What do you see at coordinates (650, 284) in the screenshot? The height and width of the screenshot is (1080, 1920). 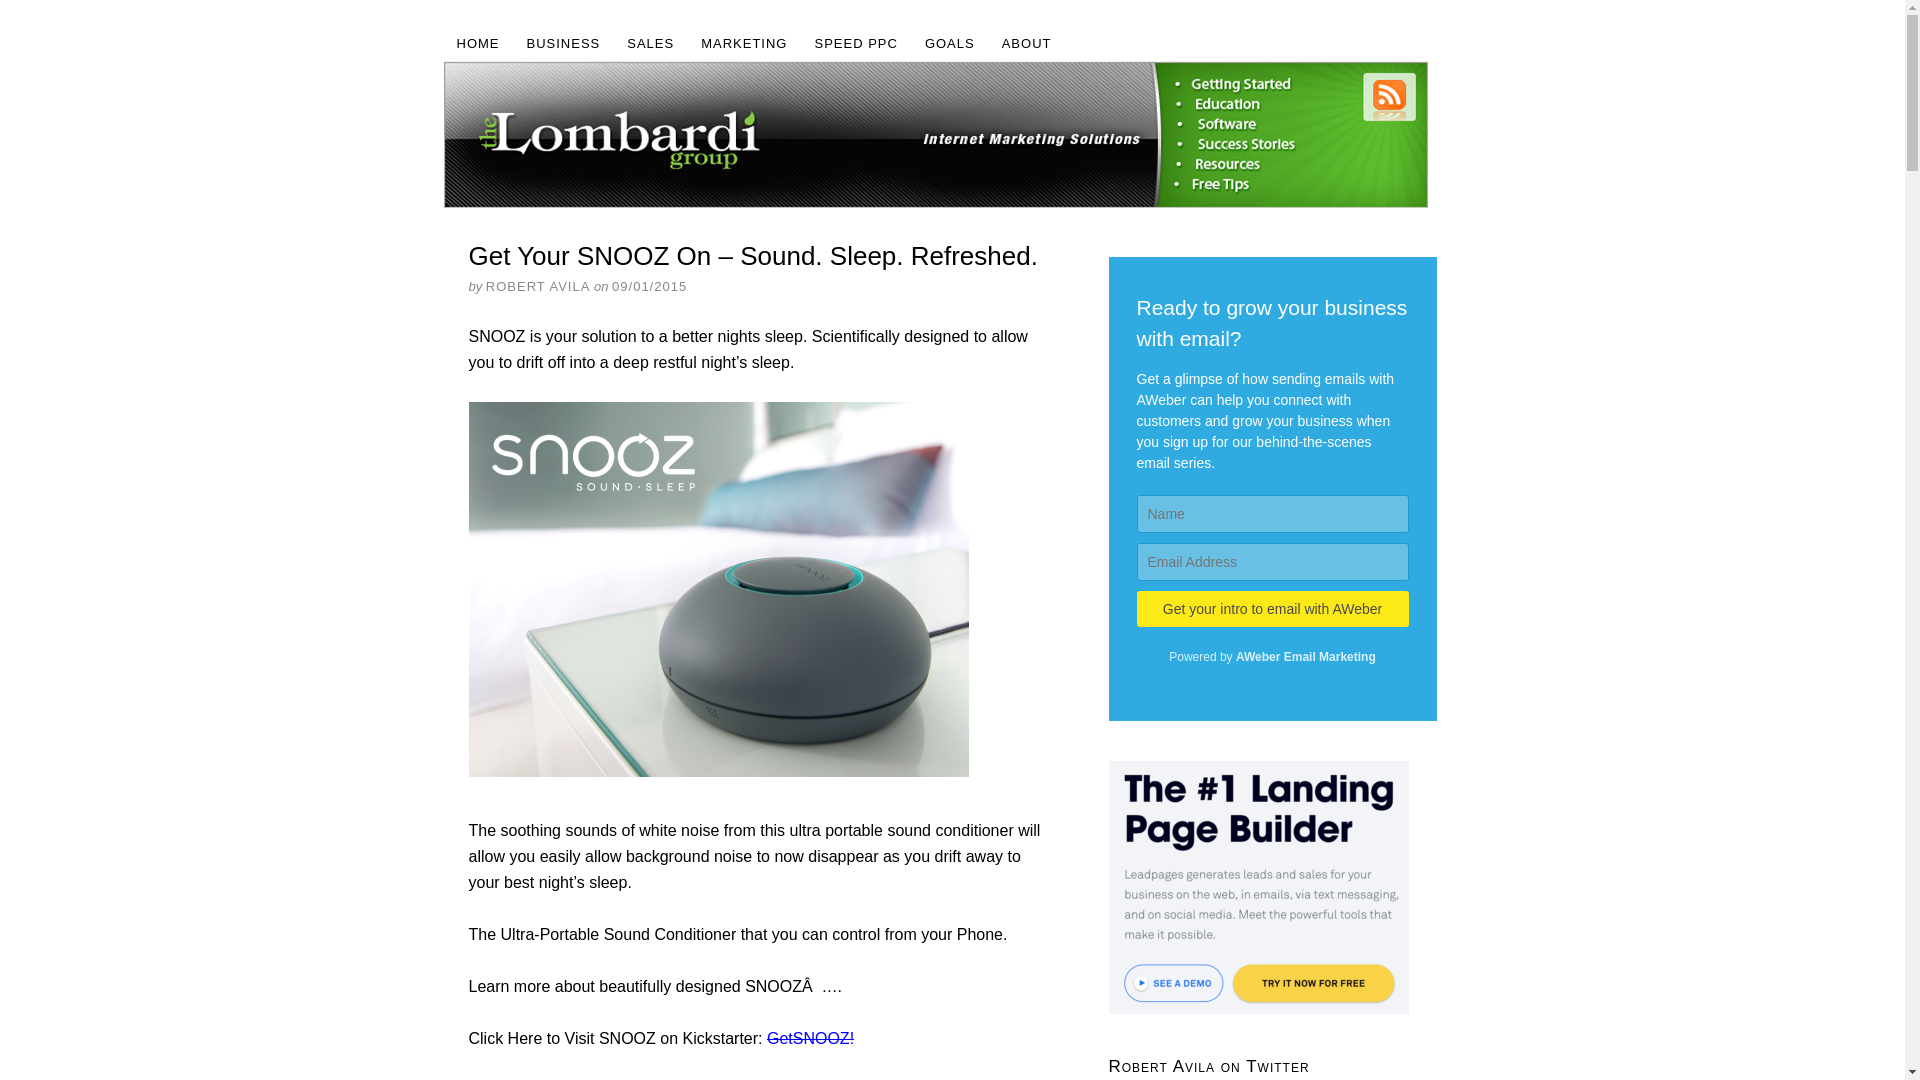 I see `2015-09-01` at bounding box center [650, 284].